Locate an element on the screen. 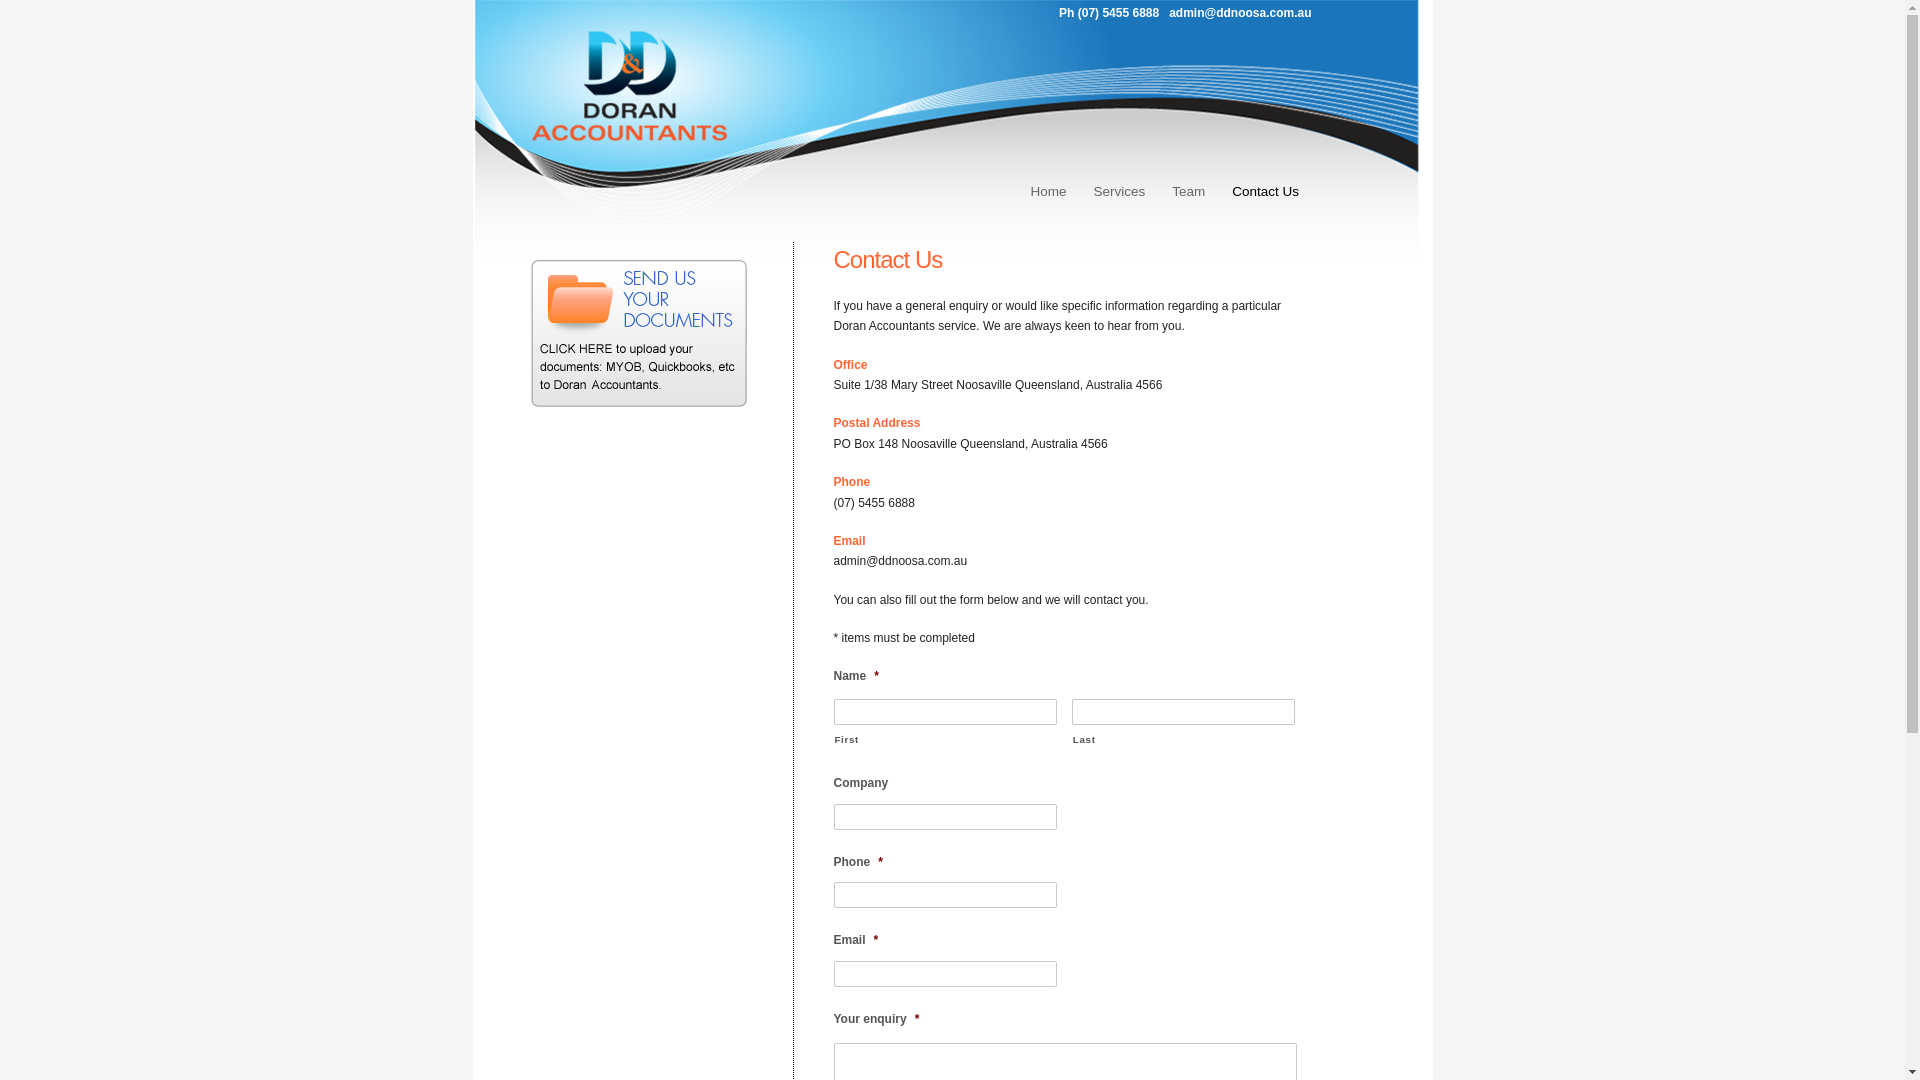  Home is located at coordinates (1048, 192).